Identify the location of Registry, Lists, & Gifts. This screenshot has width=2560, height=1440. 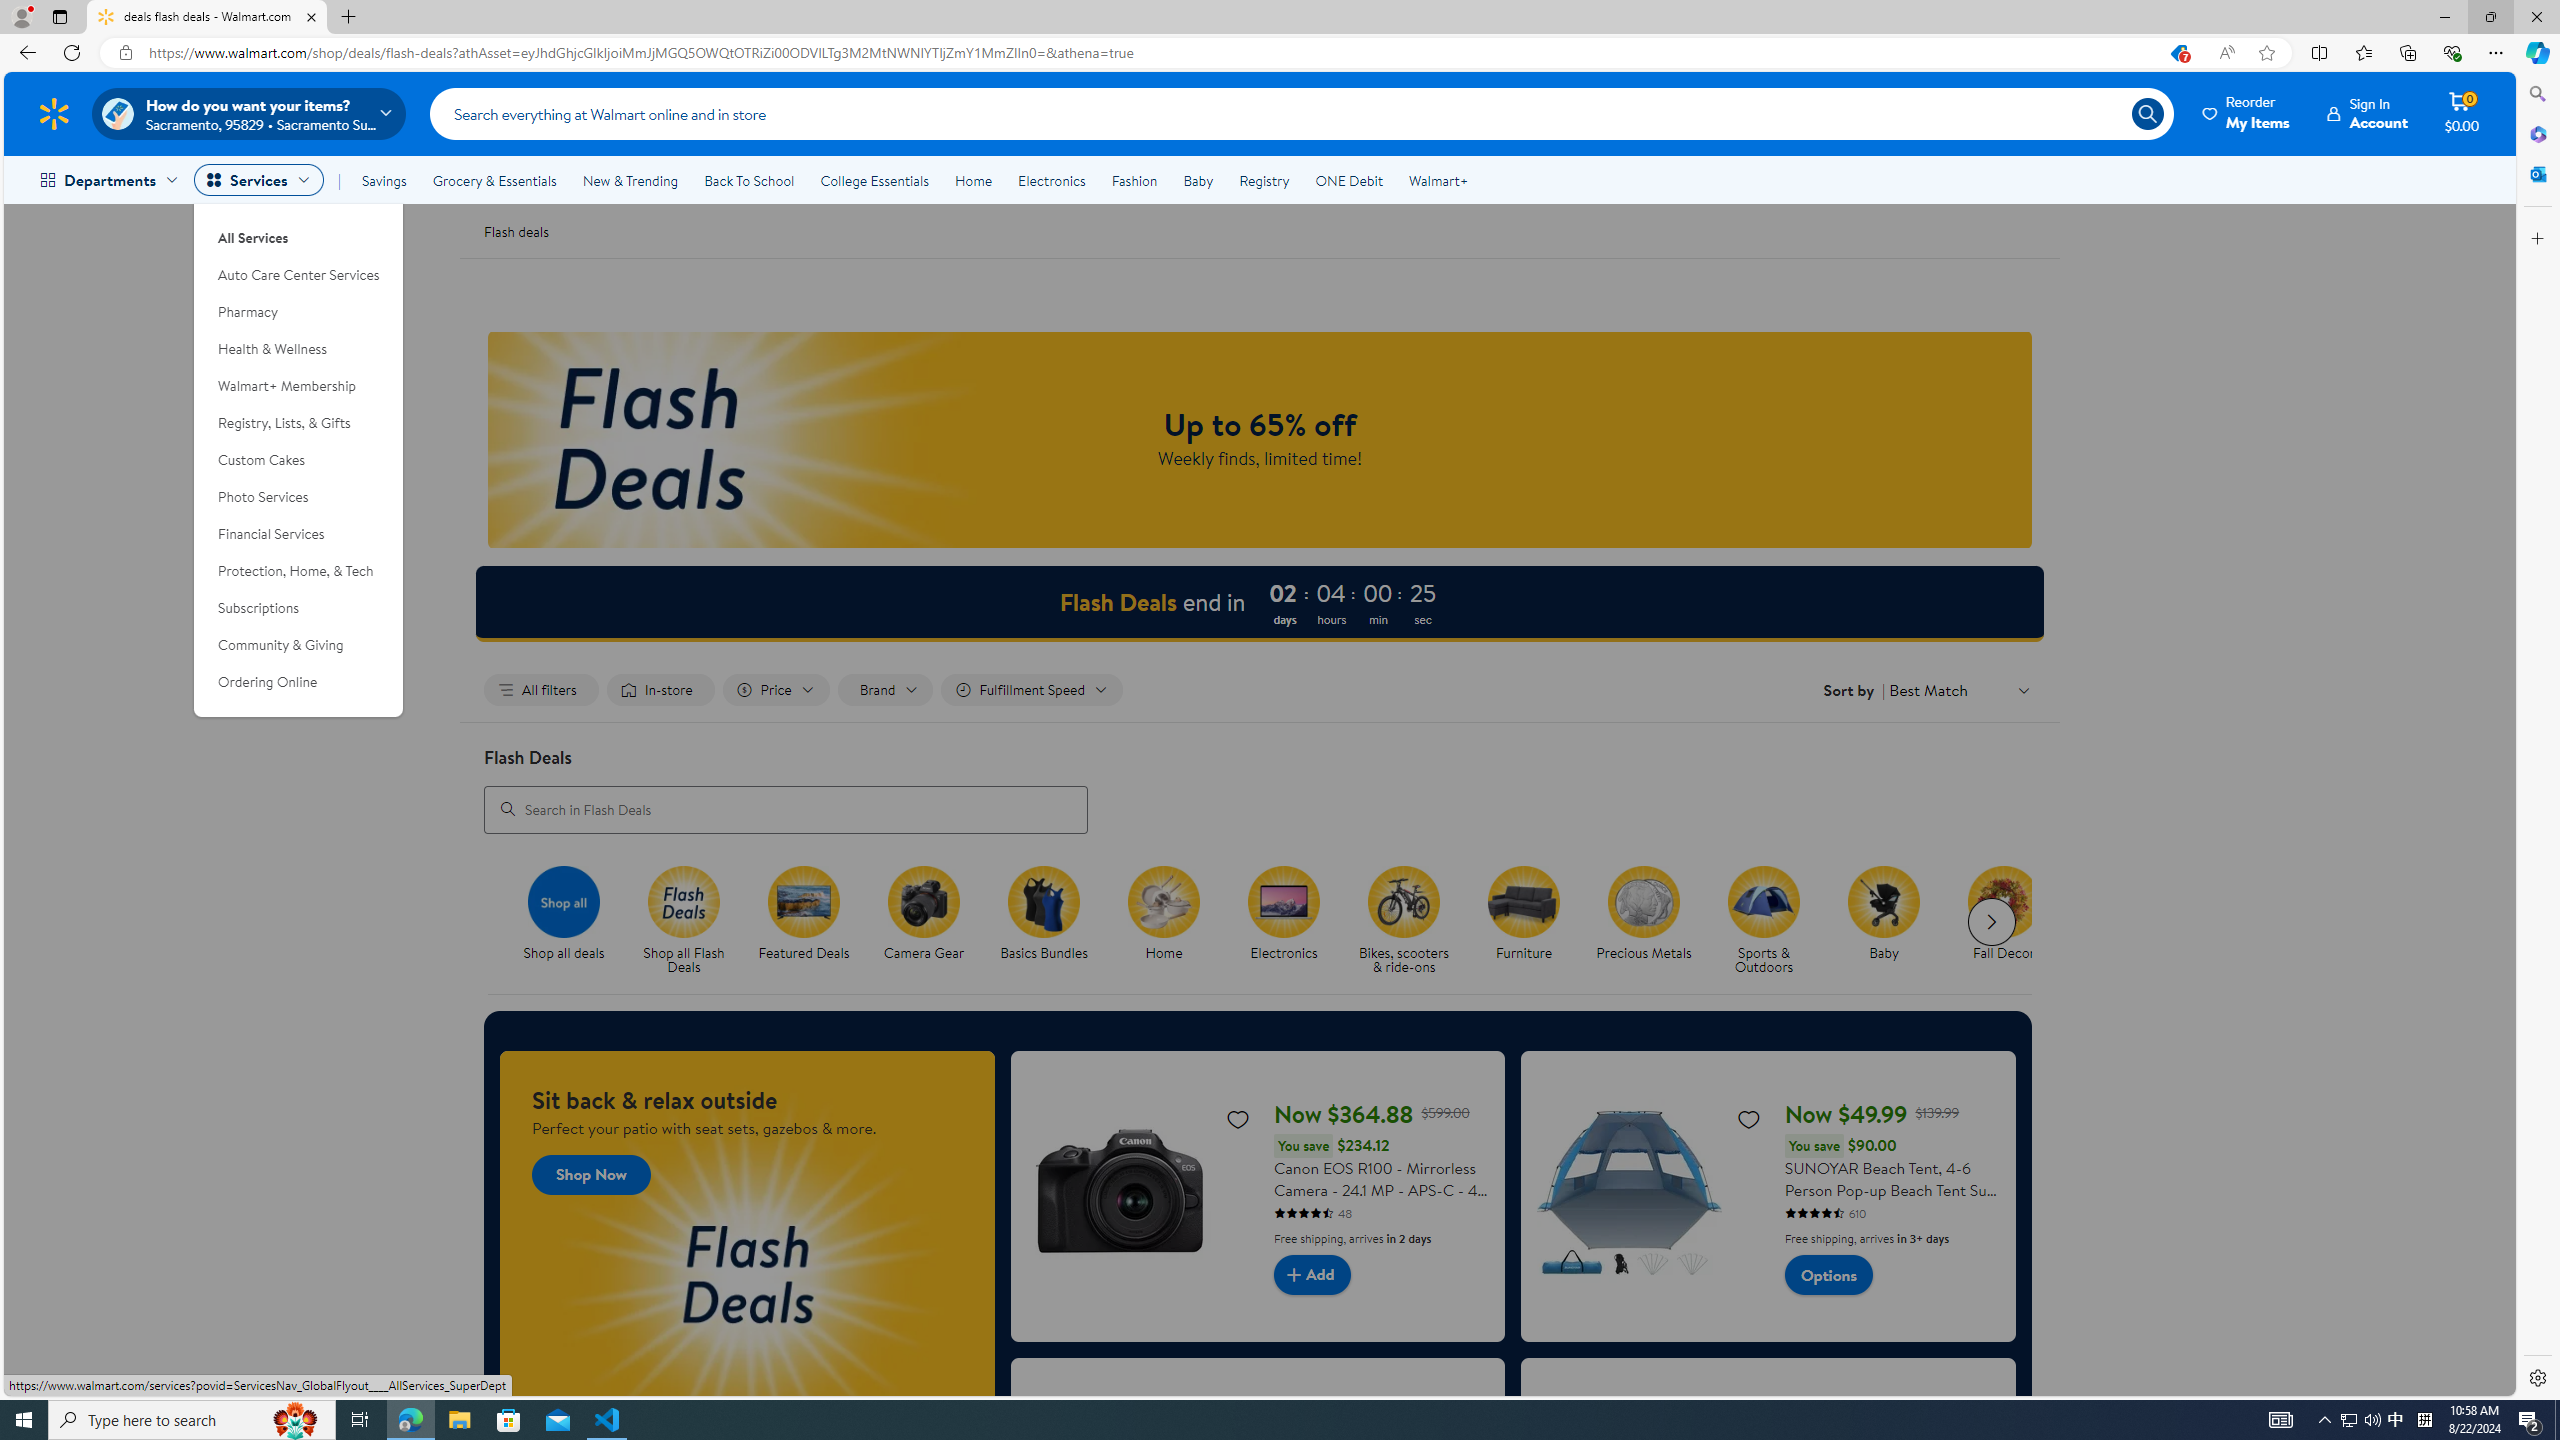
(299, 423).